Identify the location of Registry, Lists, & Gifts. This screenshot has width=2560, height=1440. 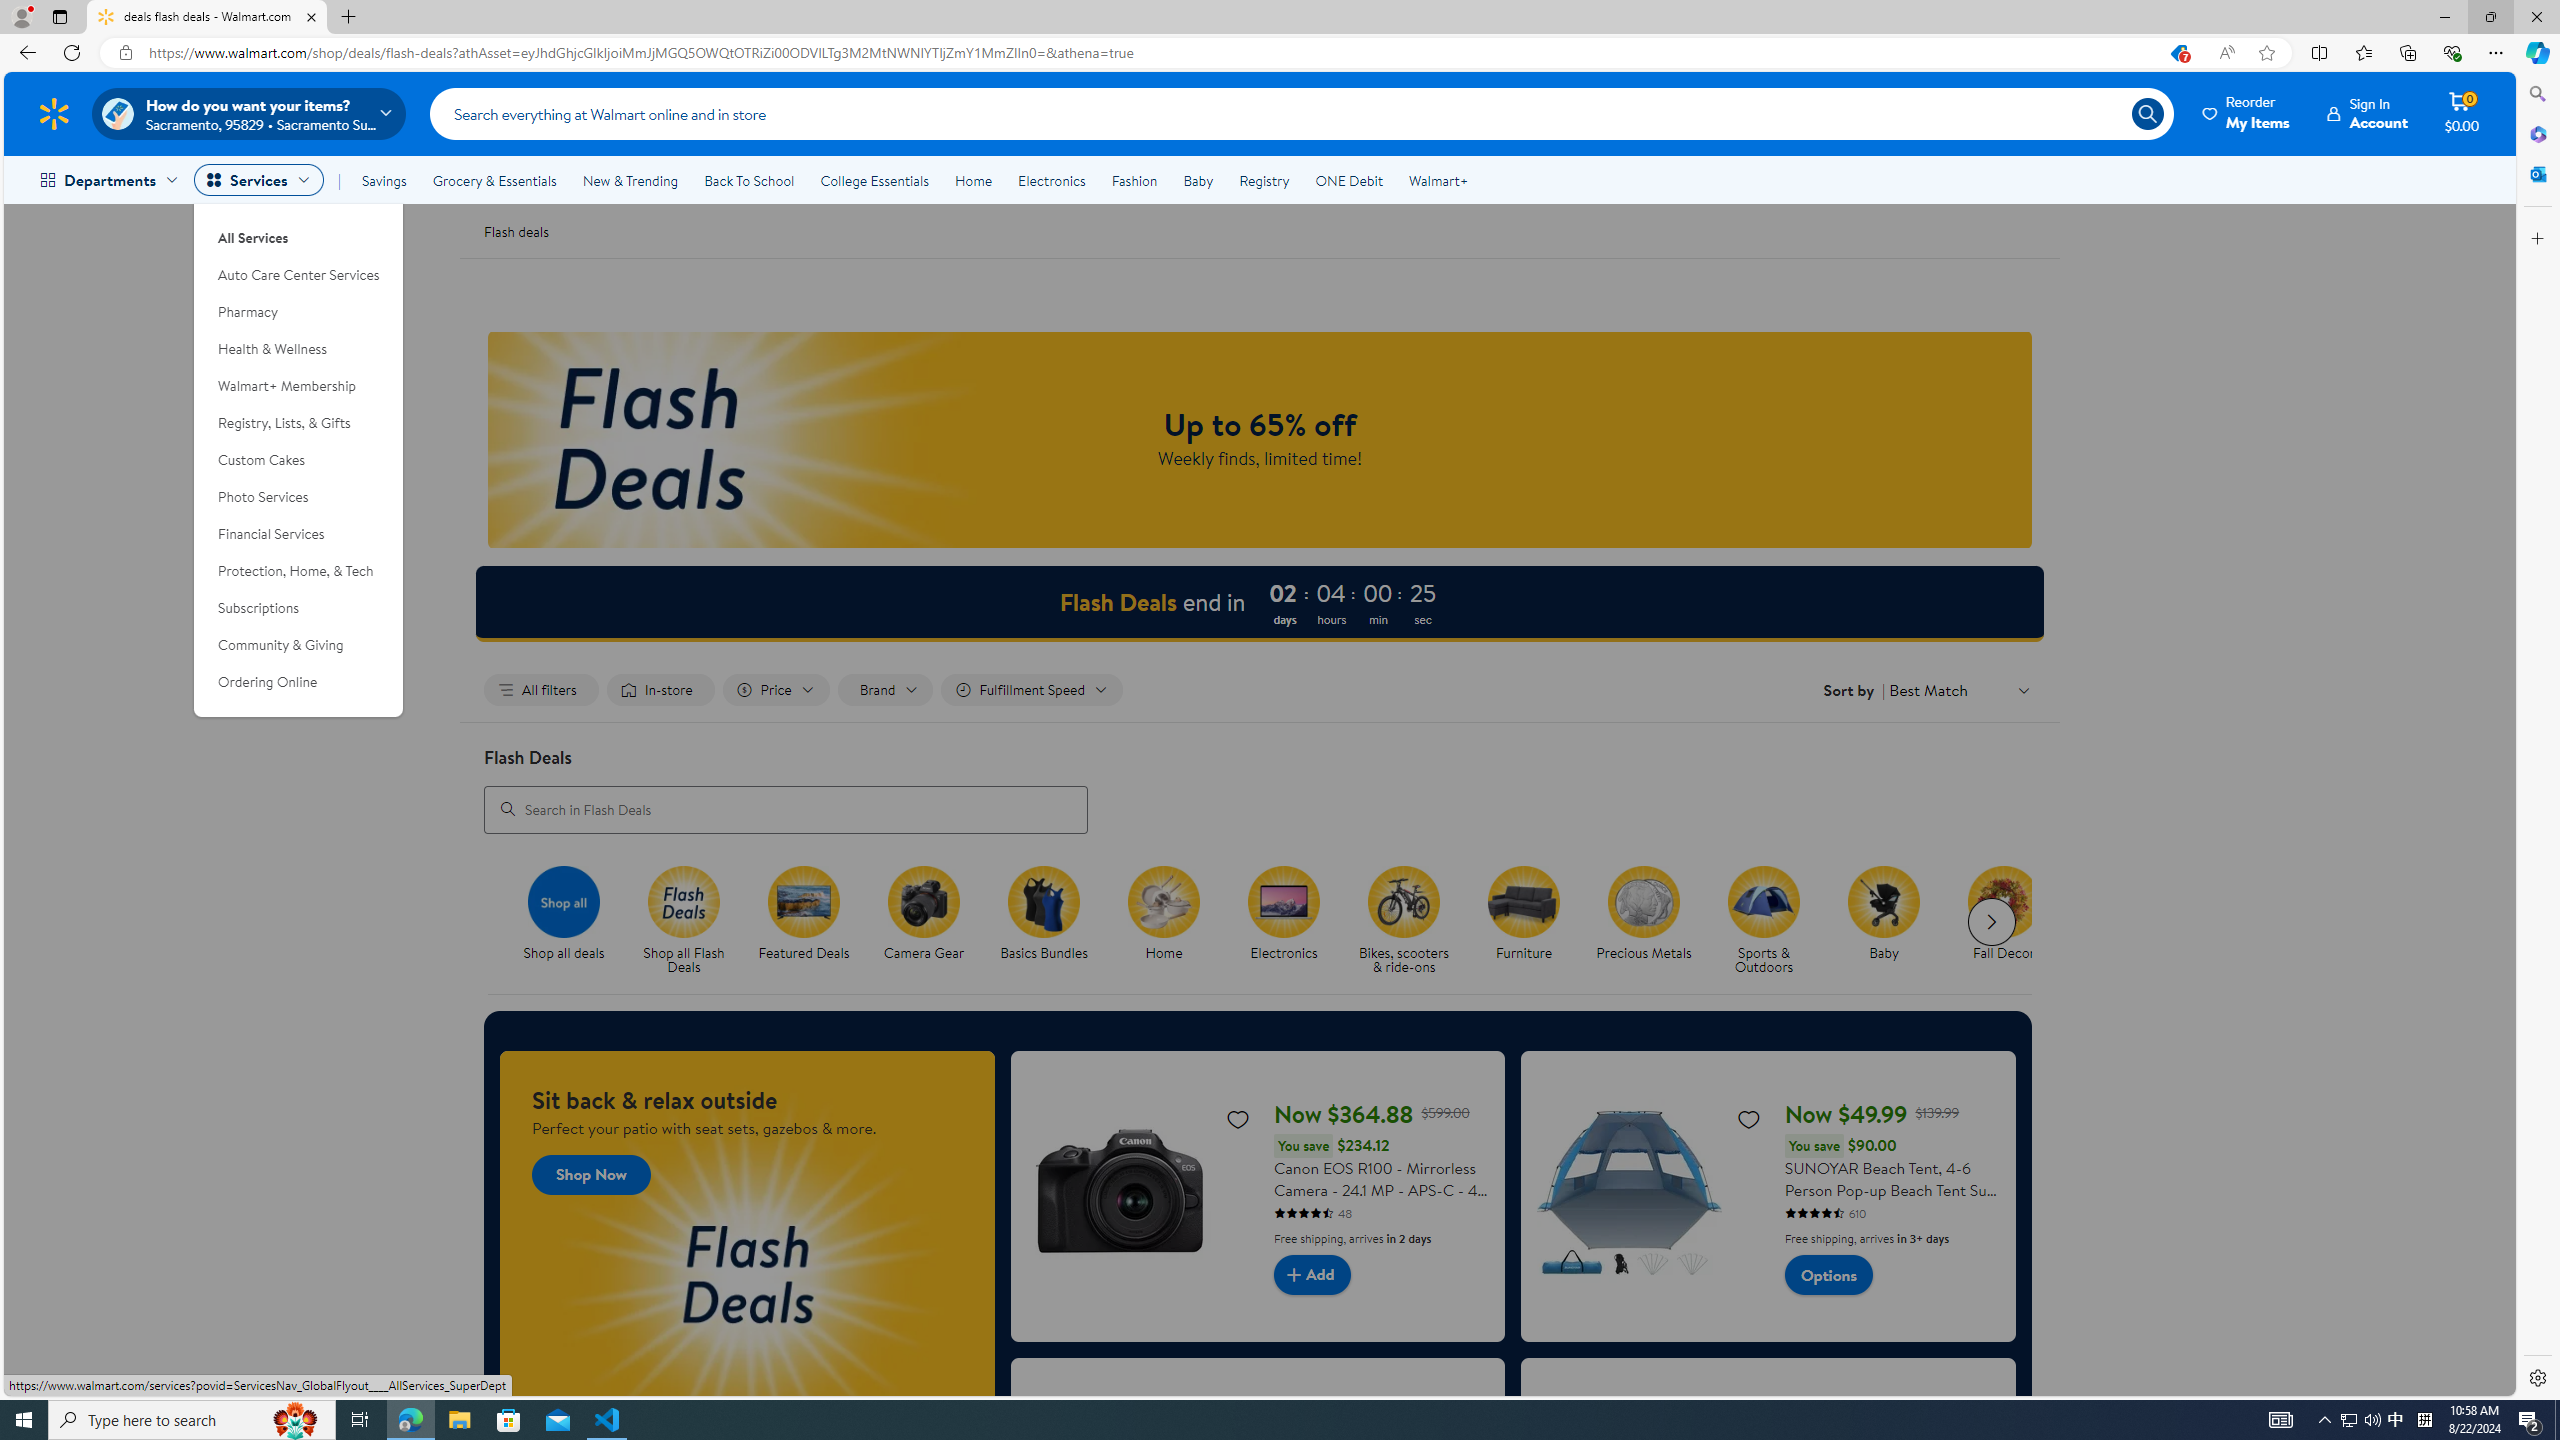
(299, 423).